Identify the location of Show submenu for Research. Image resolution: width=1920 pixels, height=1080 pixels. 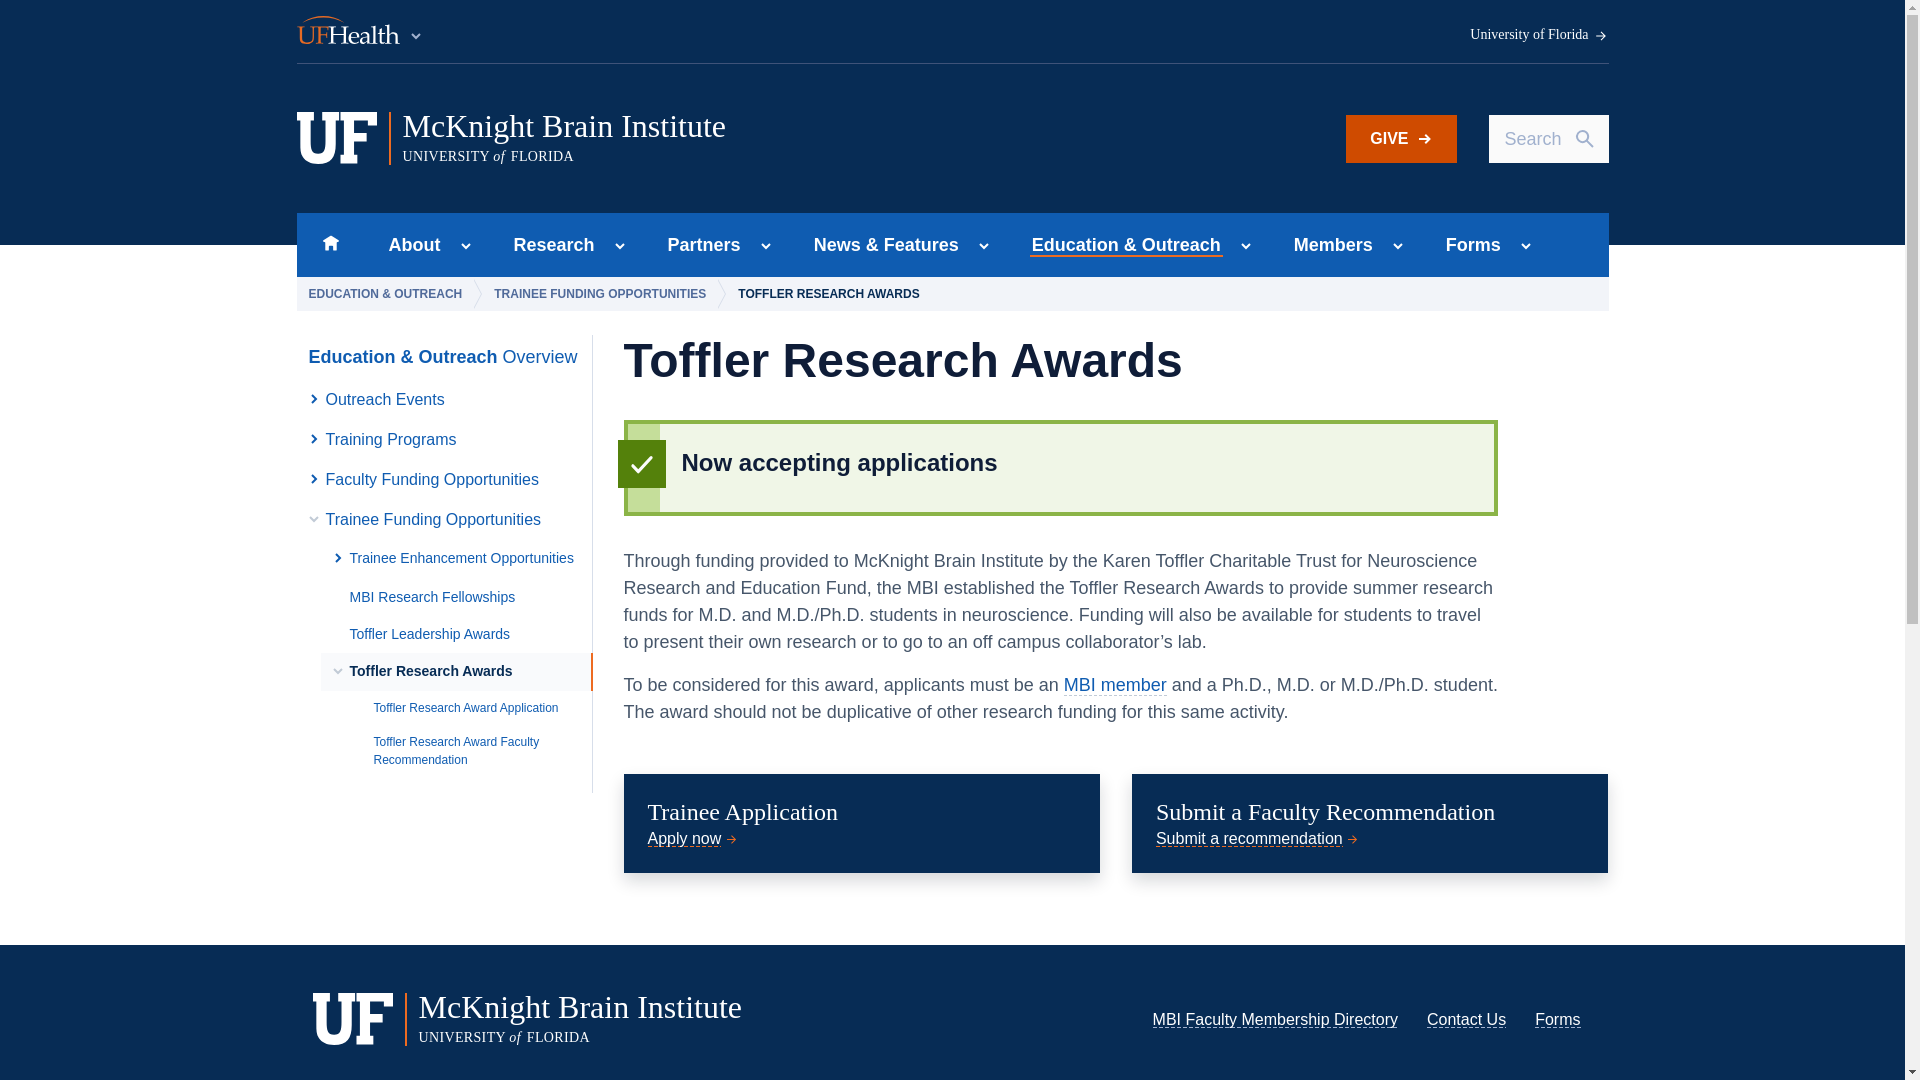
(620, 247).